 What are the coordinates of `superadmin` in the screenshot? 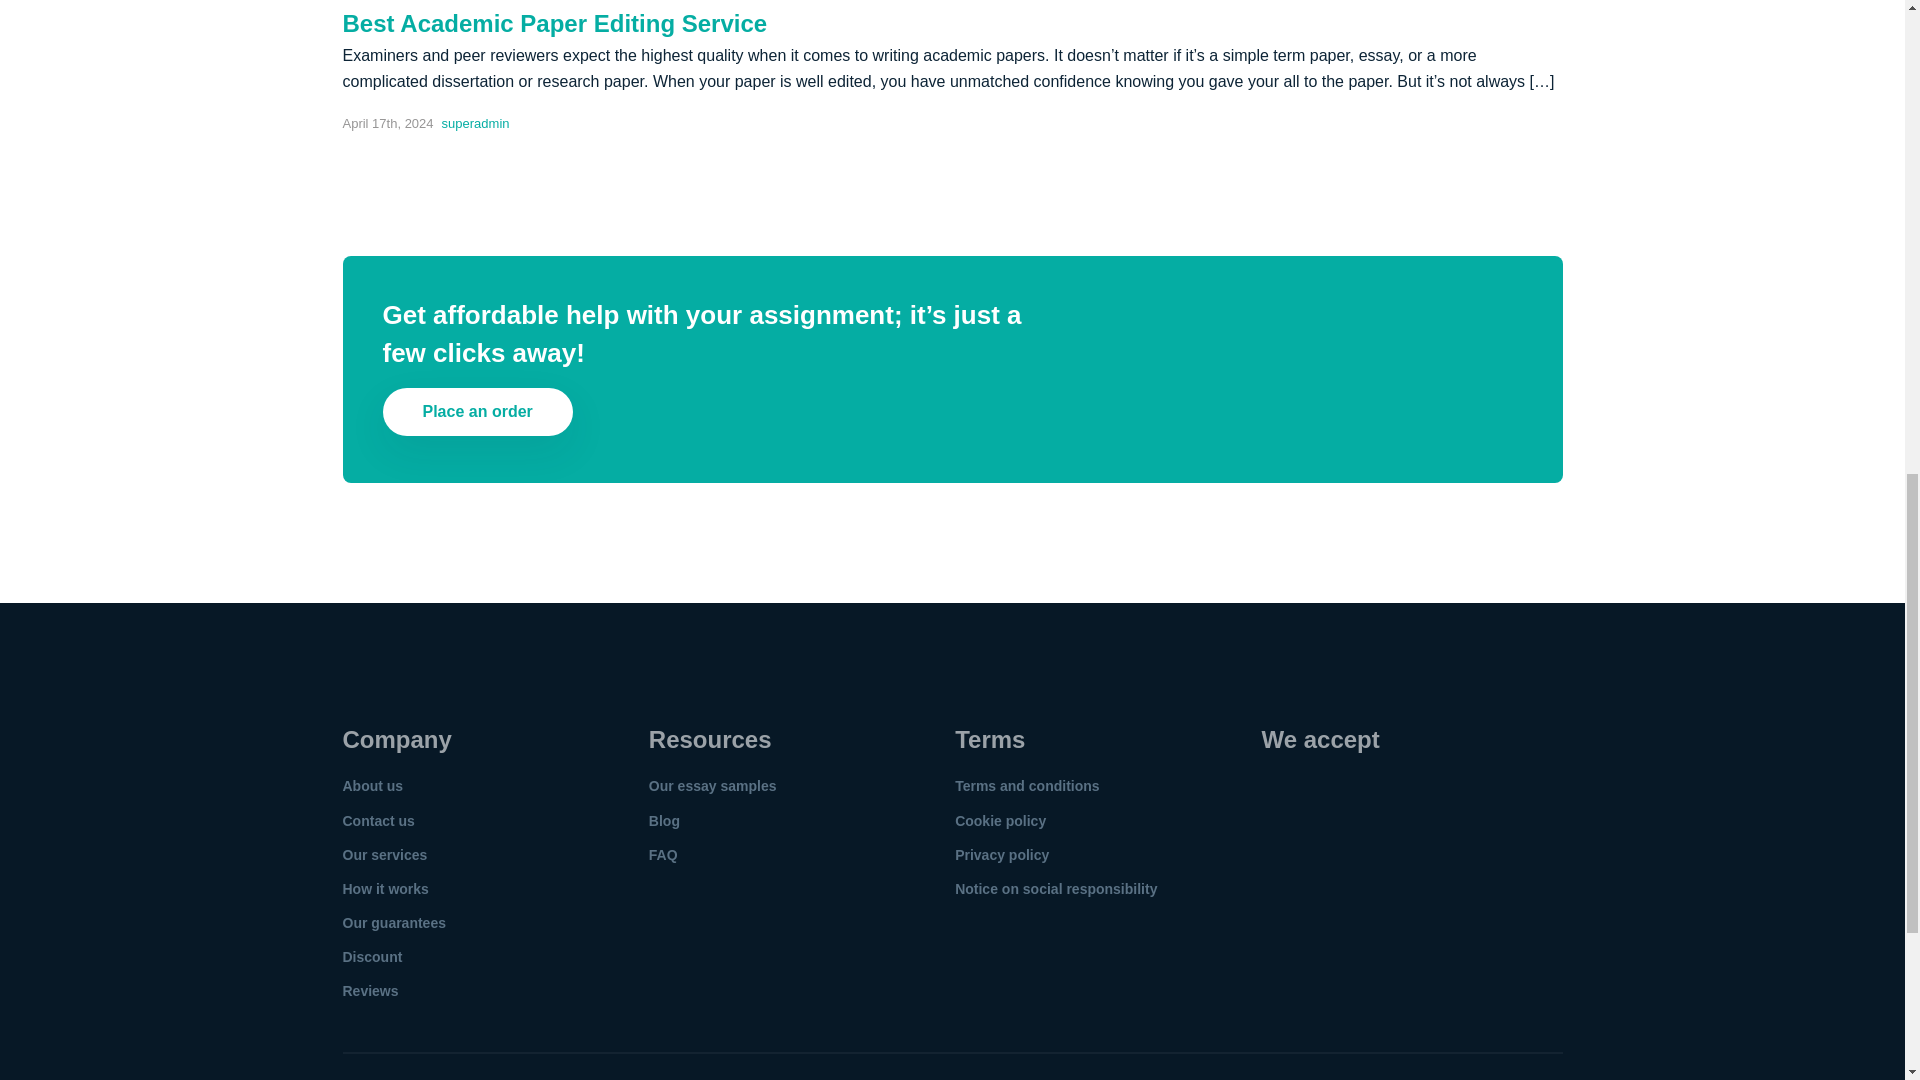 It's located at (476, 124).